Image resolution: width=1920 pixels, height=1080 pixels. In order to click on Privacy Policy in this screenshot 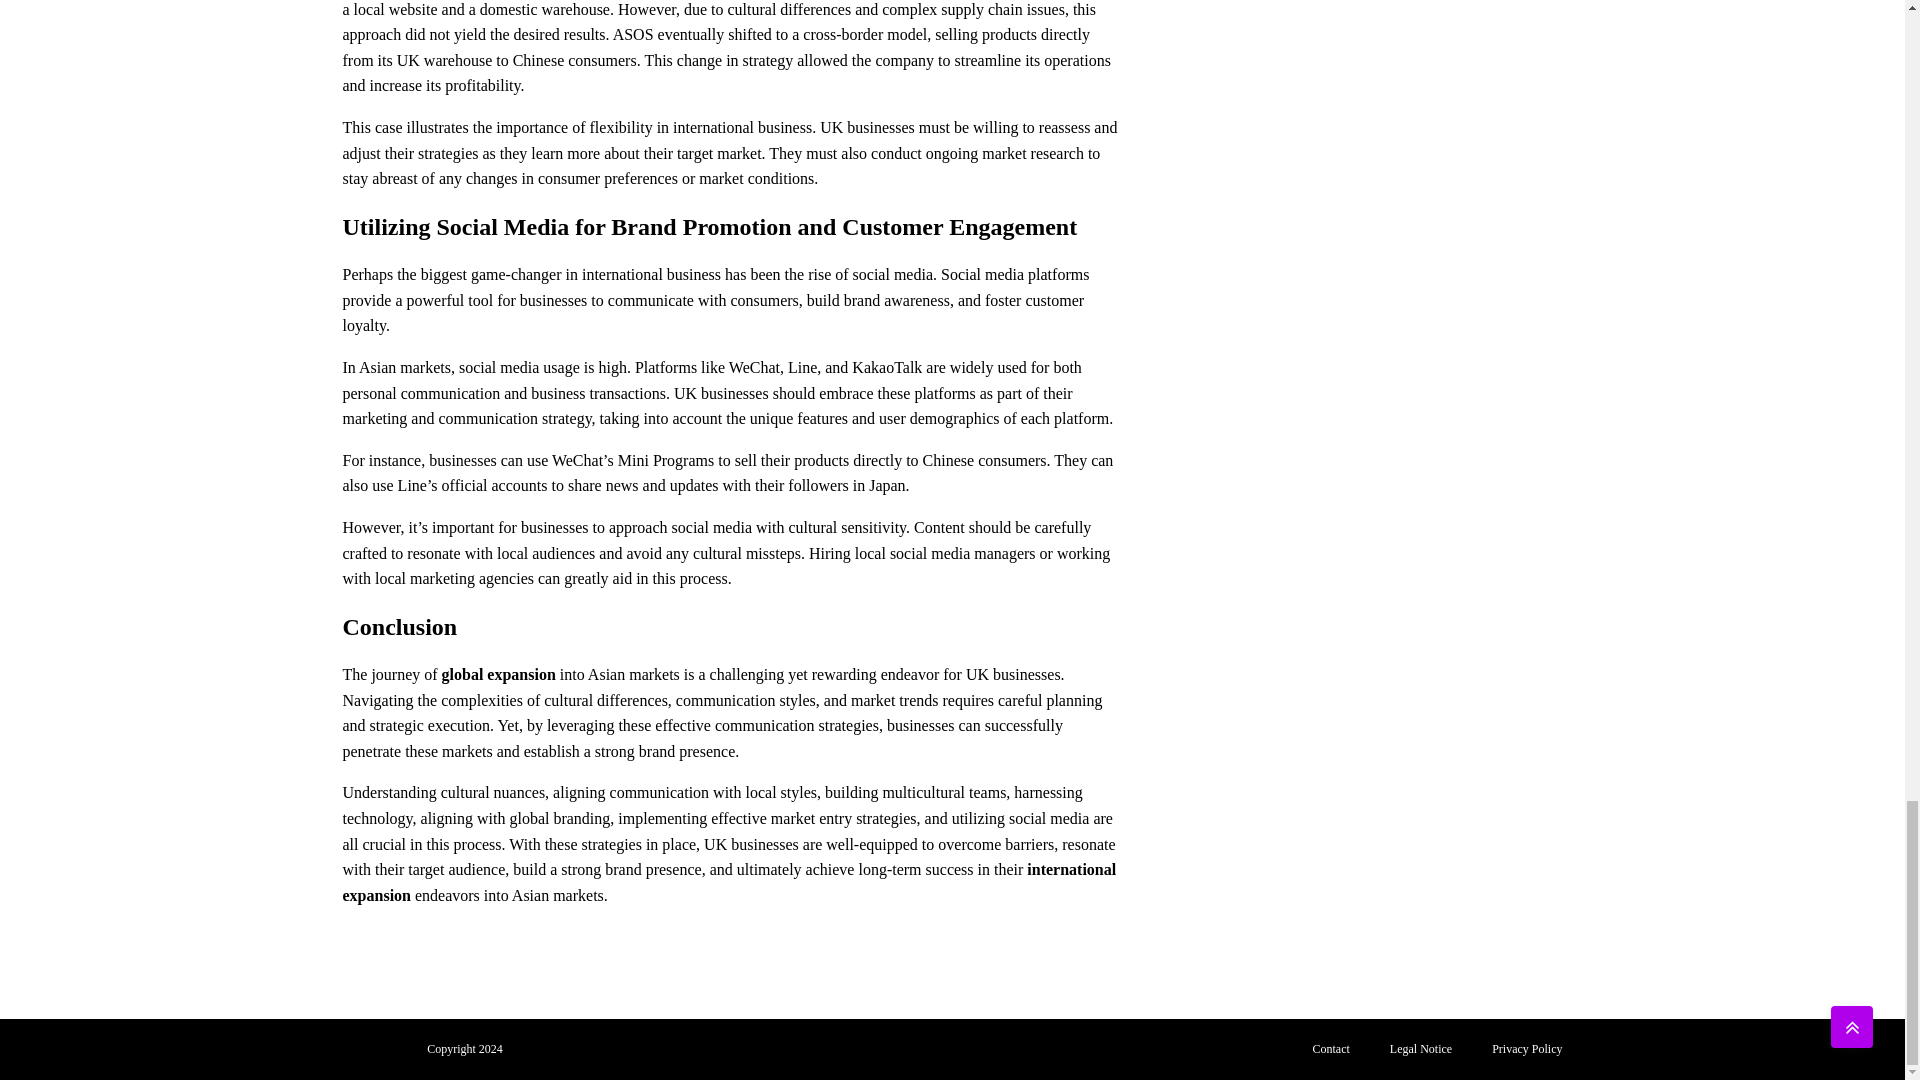, I will do `click(1527, 1050)`.